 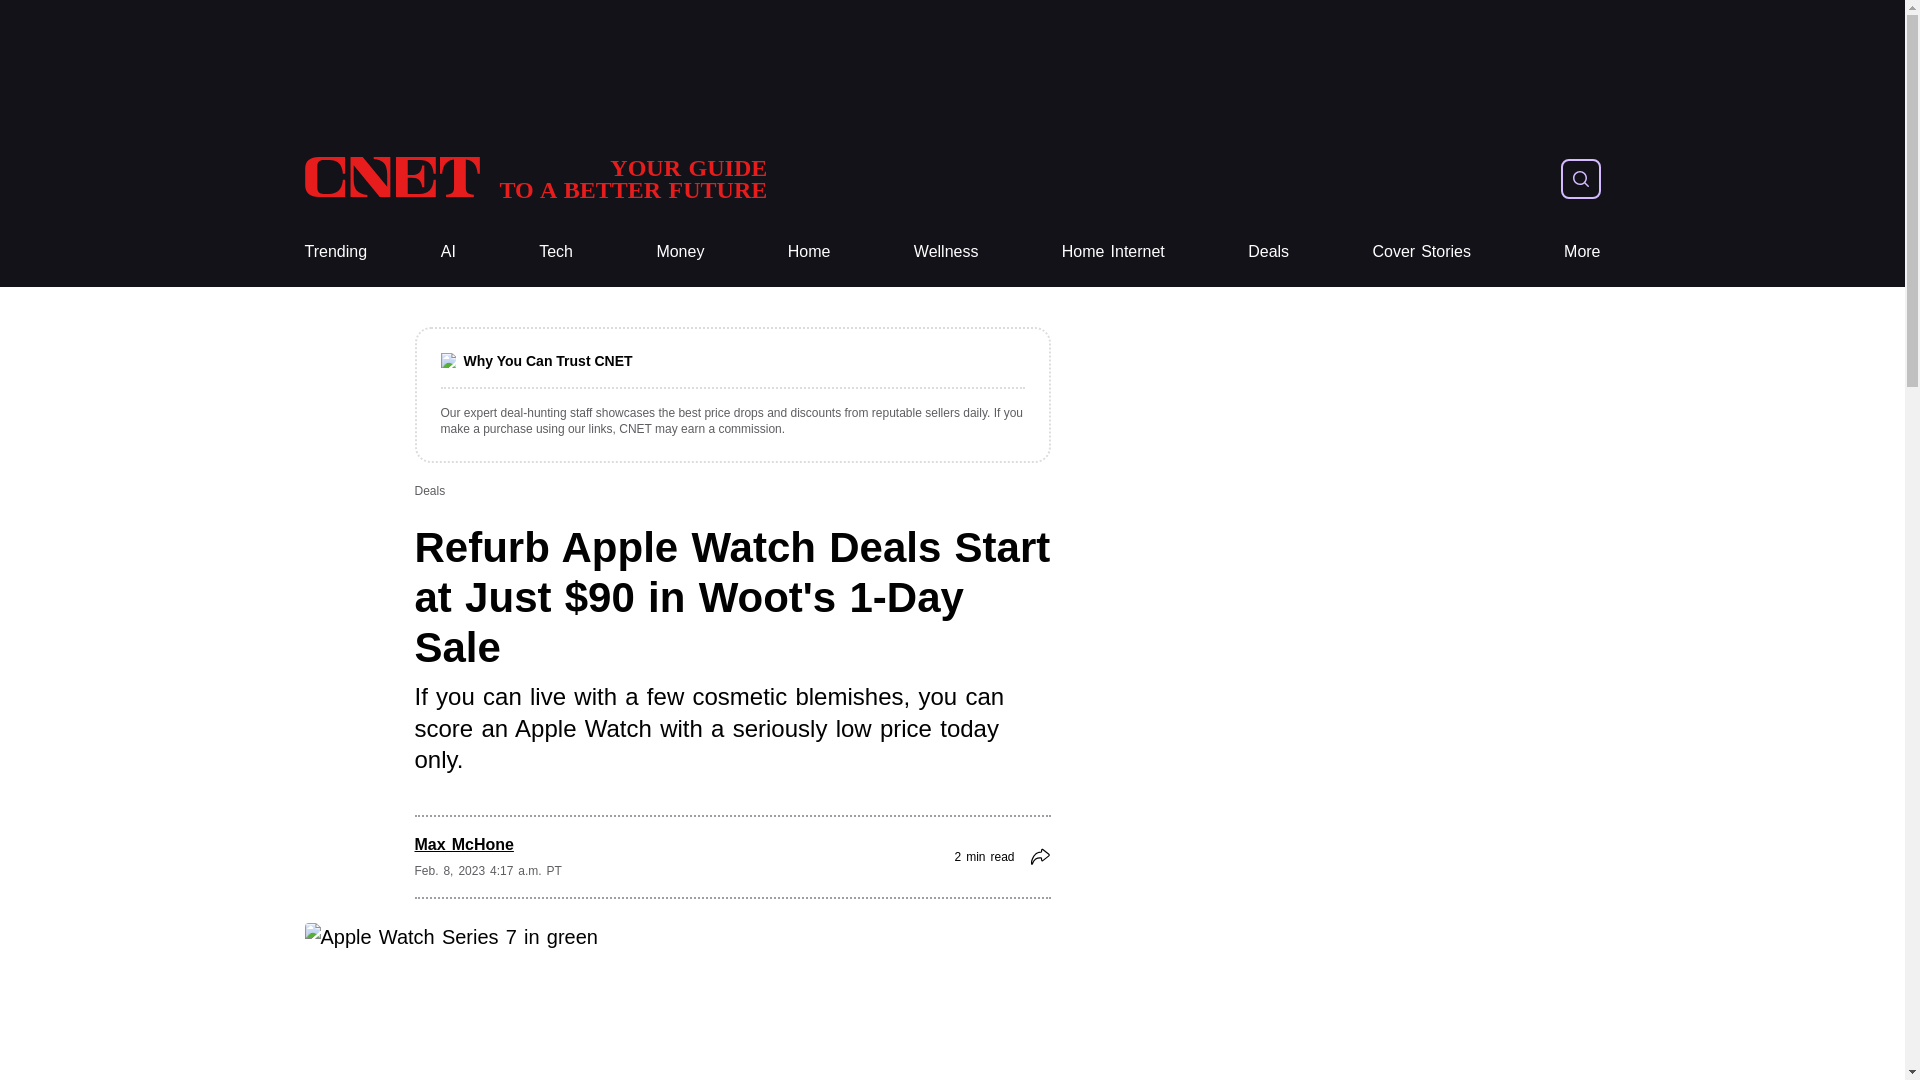 I want to click on Trending, so click(x=680, y=252).